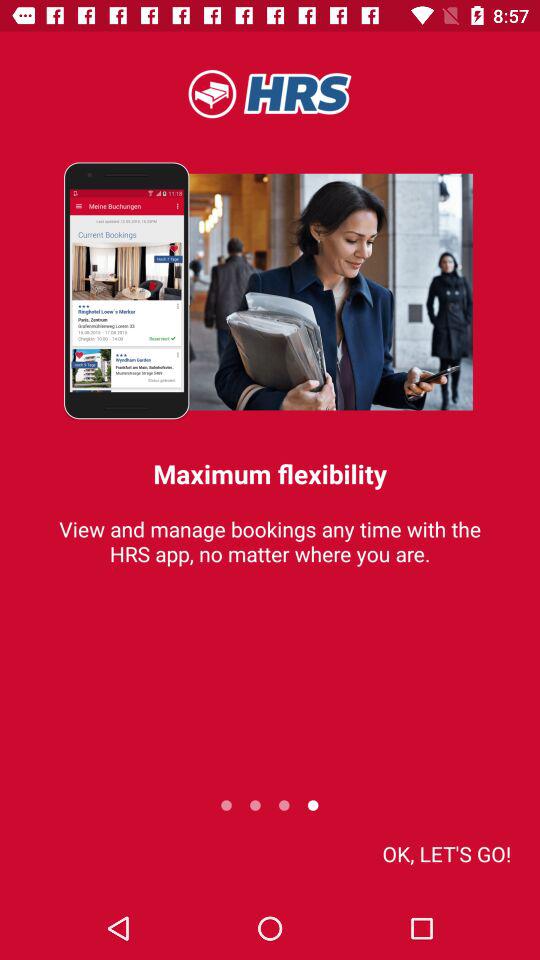  I want to click on jump to ok let s, so click(446, 854).